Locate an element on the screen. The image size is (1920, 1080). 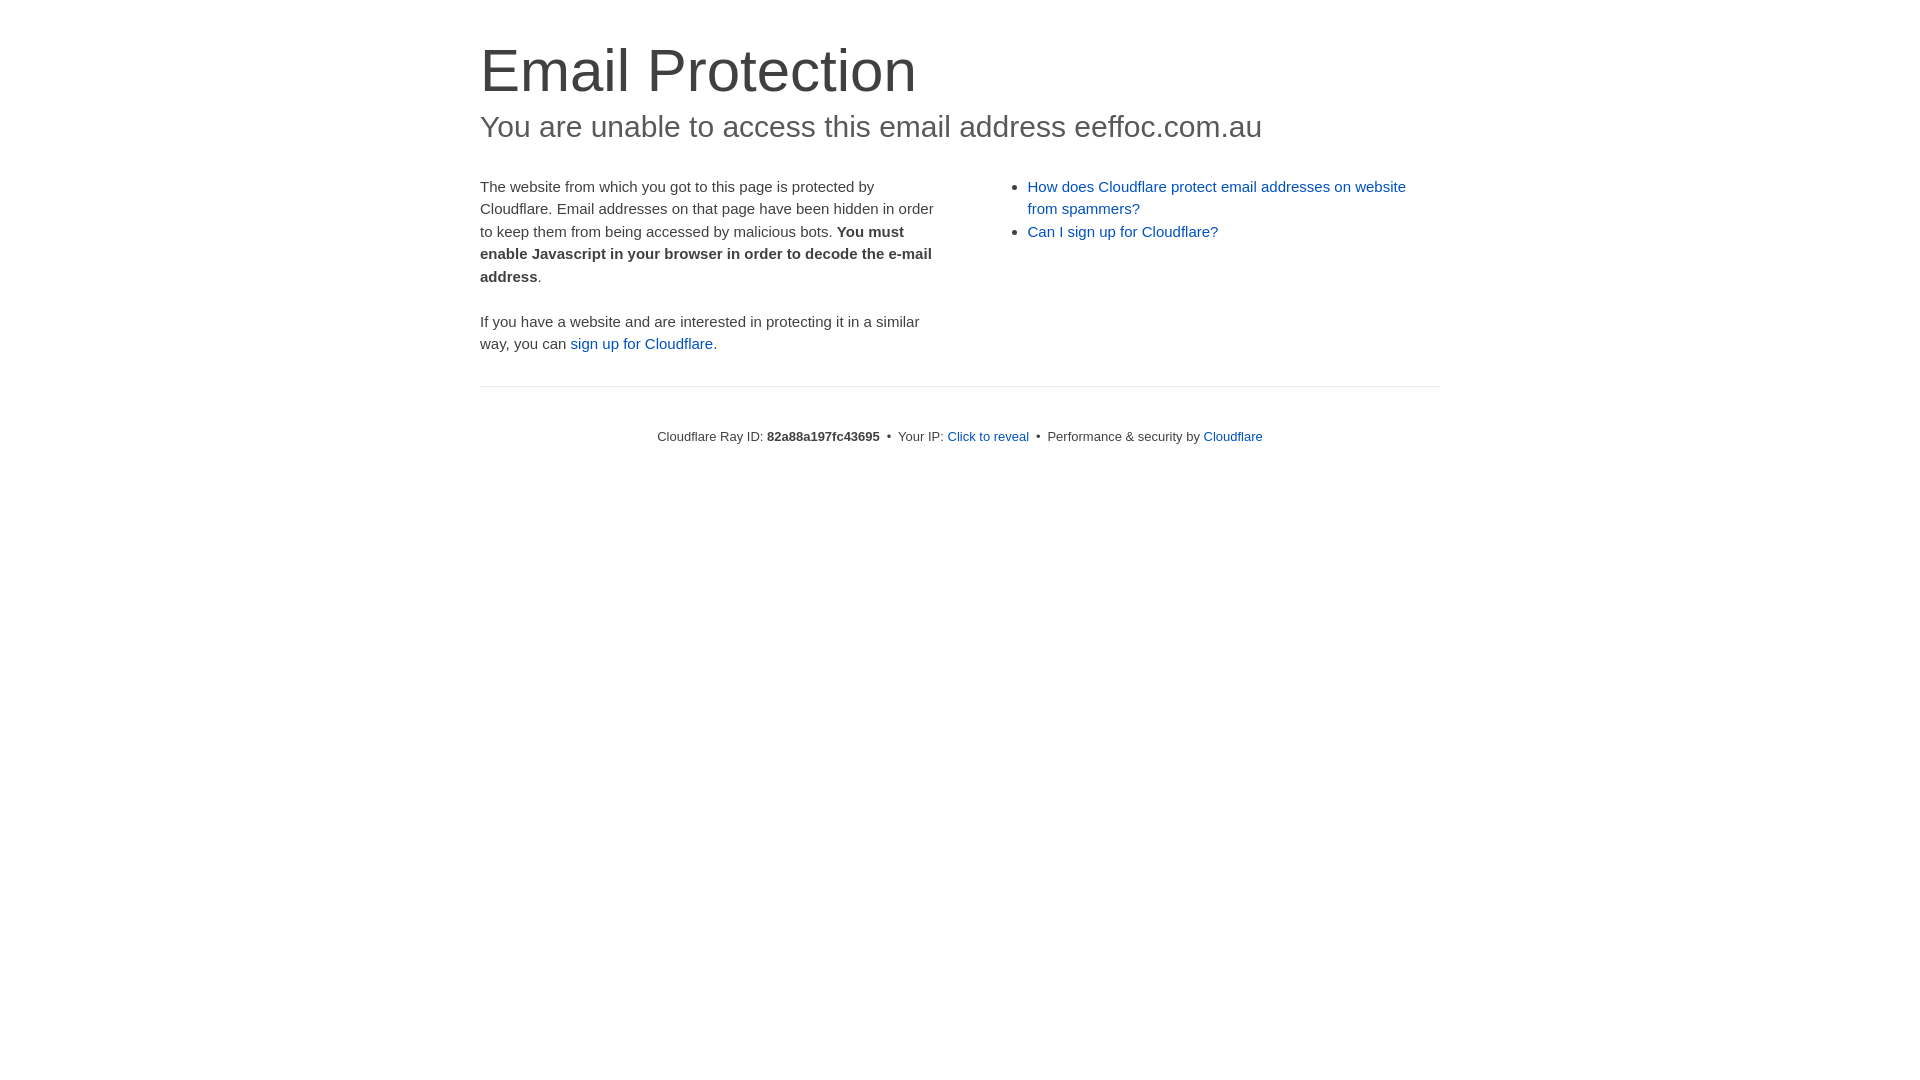
sign up for Cloudflare is located at coordinates (642, 344).